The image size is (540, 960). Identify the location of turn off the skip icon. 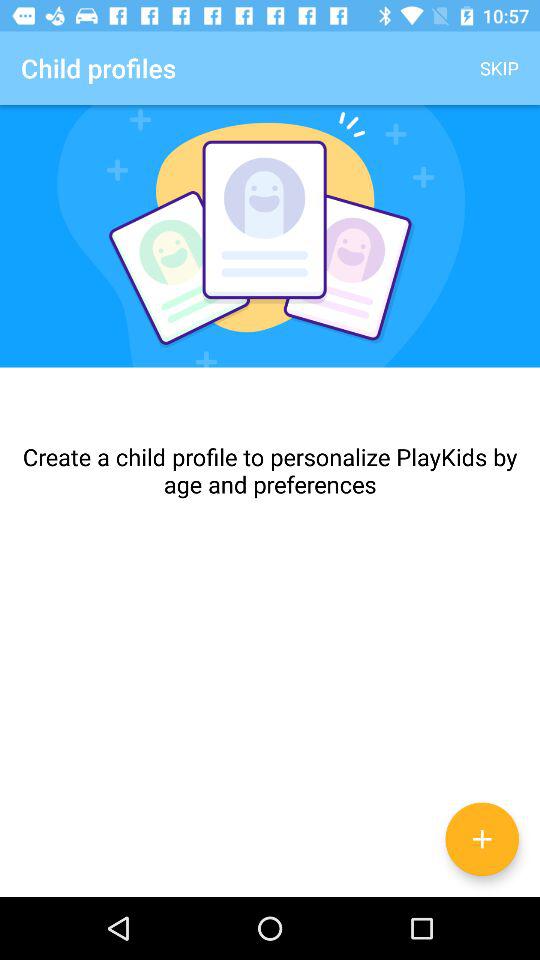
(500, 68).